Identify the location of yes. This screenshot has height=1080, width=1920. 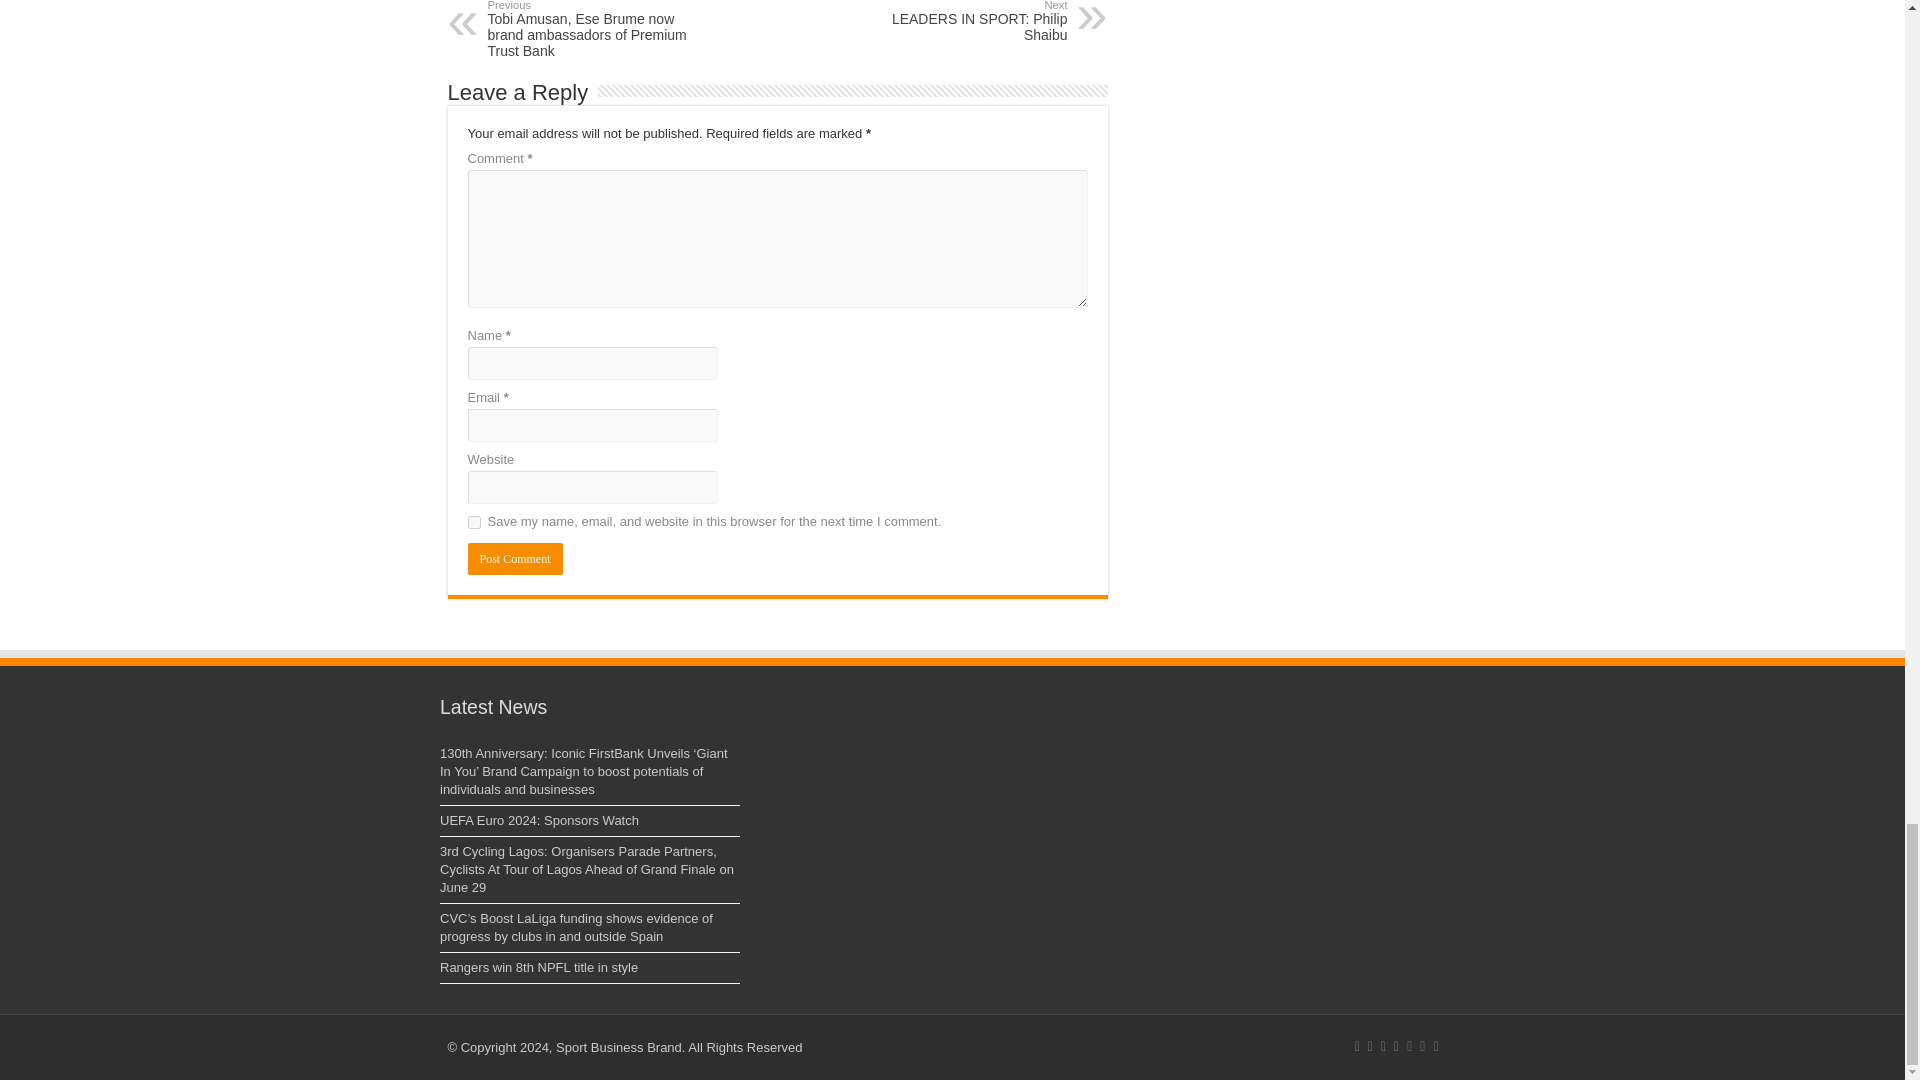
(474, 522).